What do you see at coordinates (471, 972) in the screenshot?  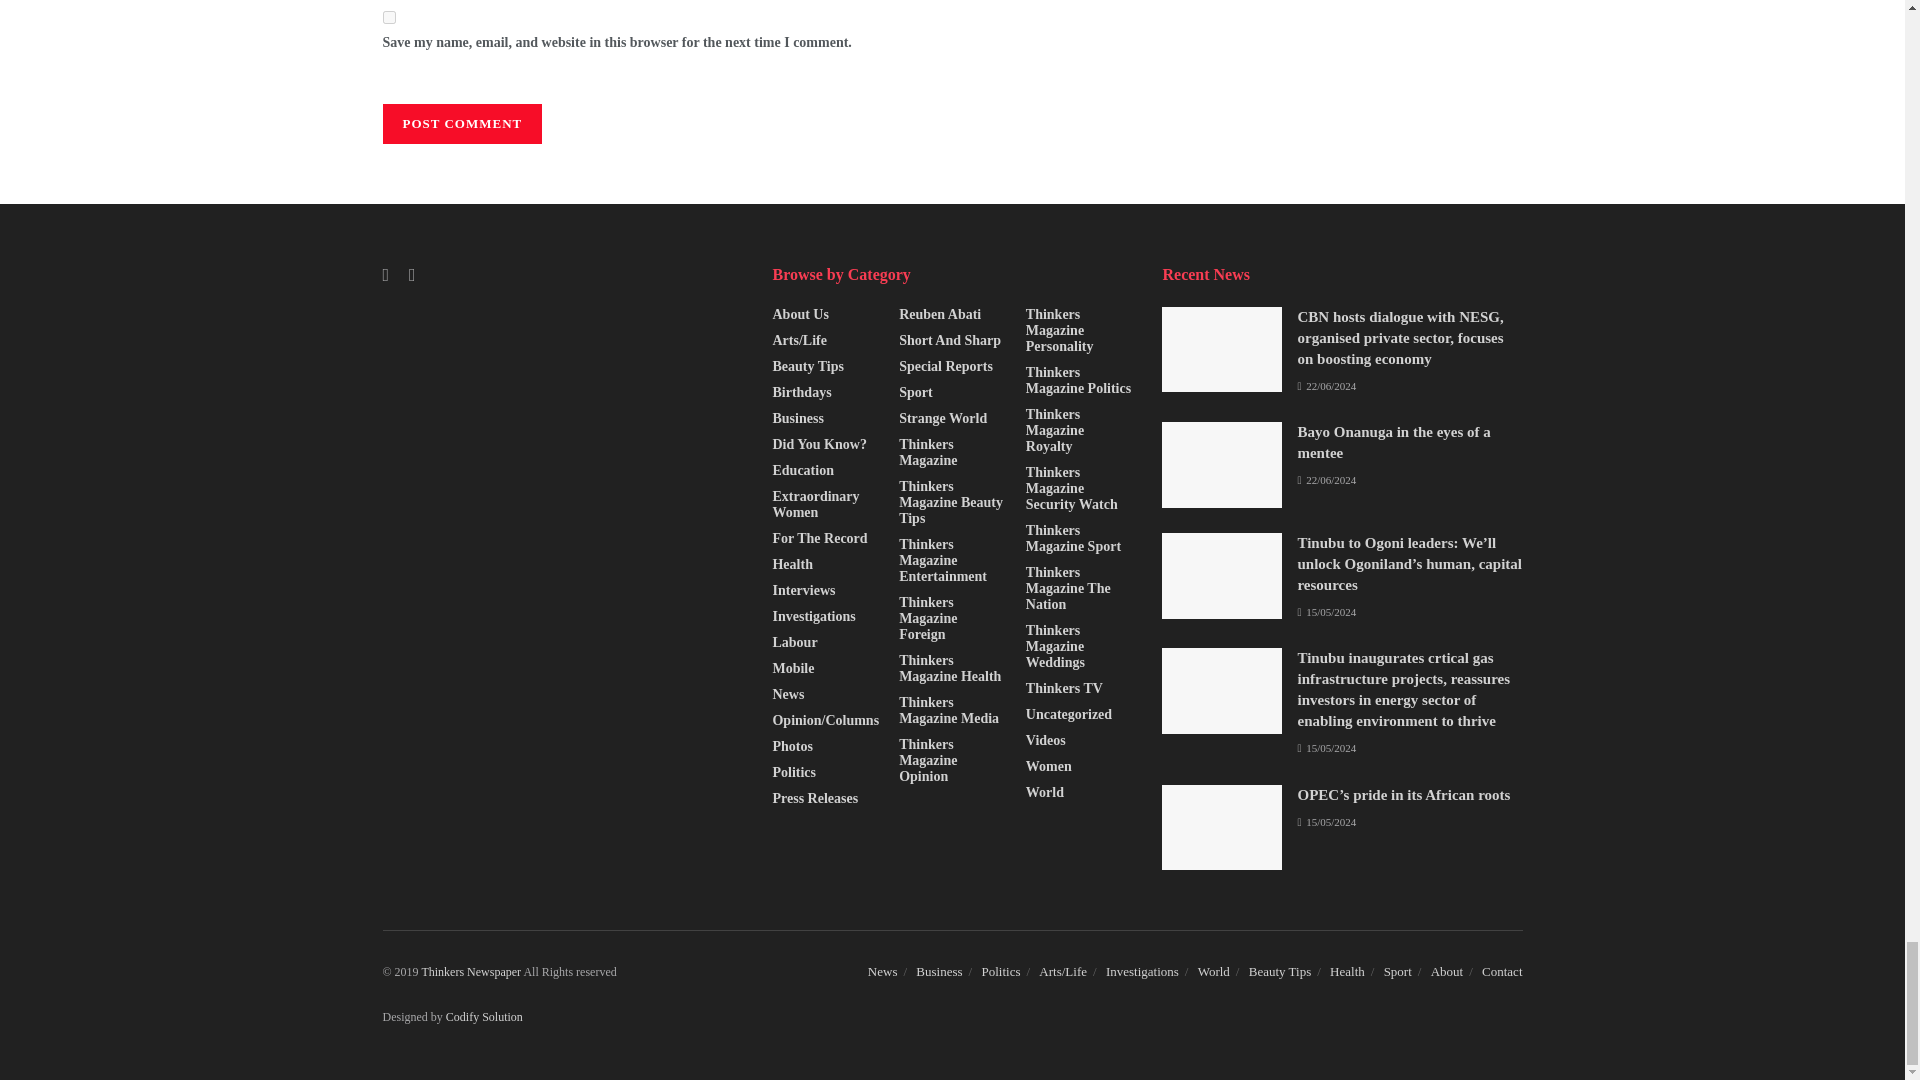 I see `Top News Site` at bounding box center [471, 972].